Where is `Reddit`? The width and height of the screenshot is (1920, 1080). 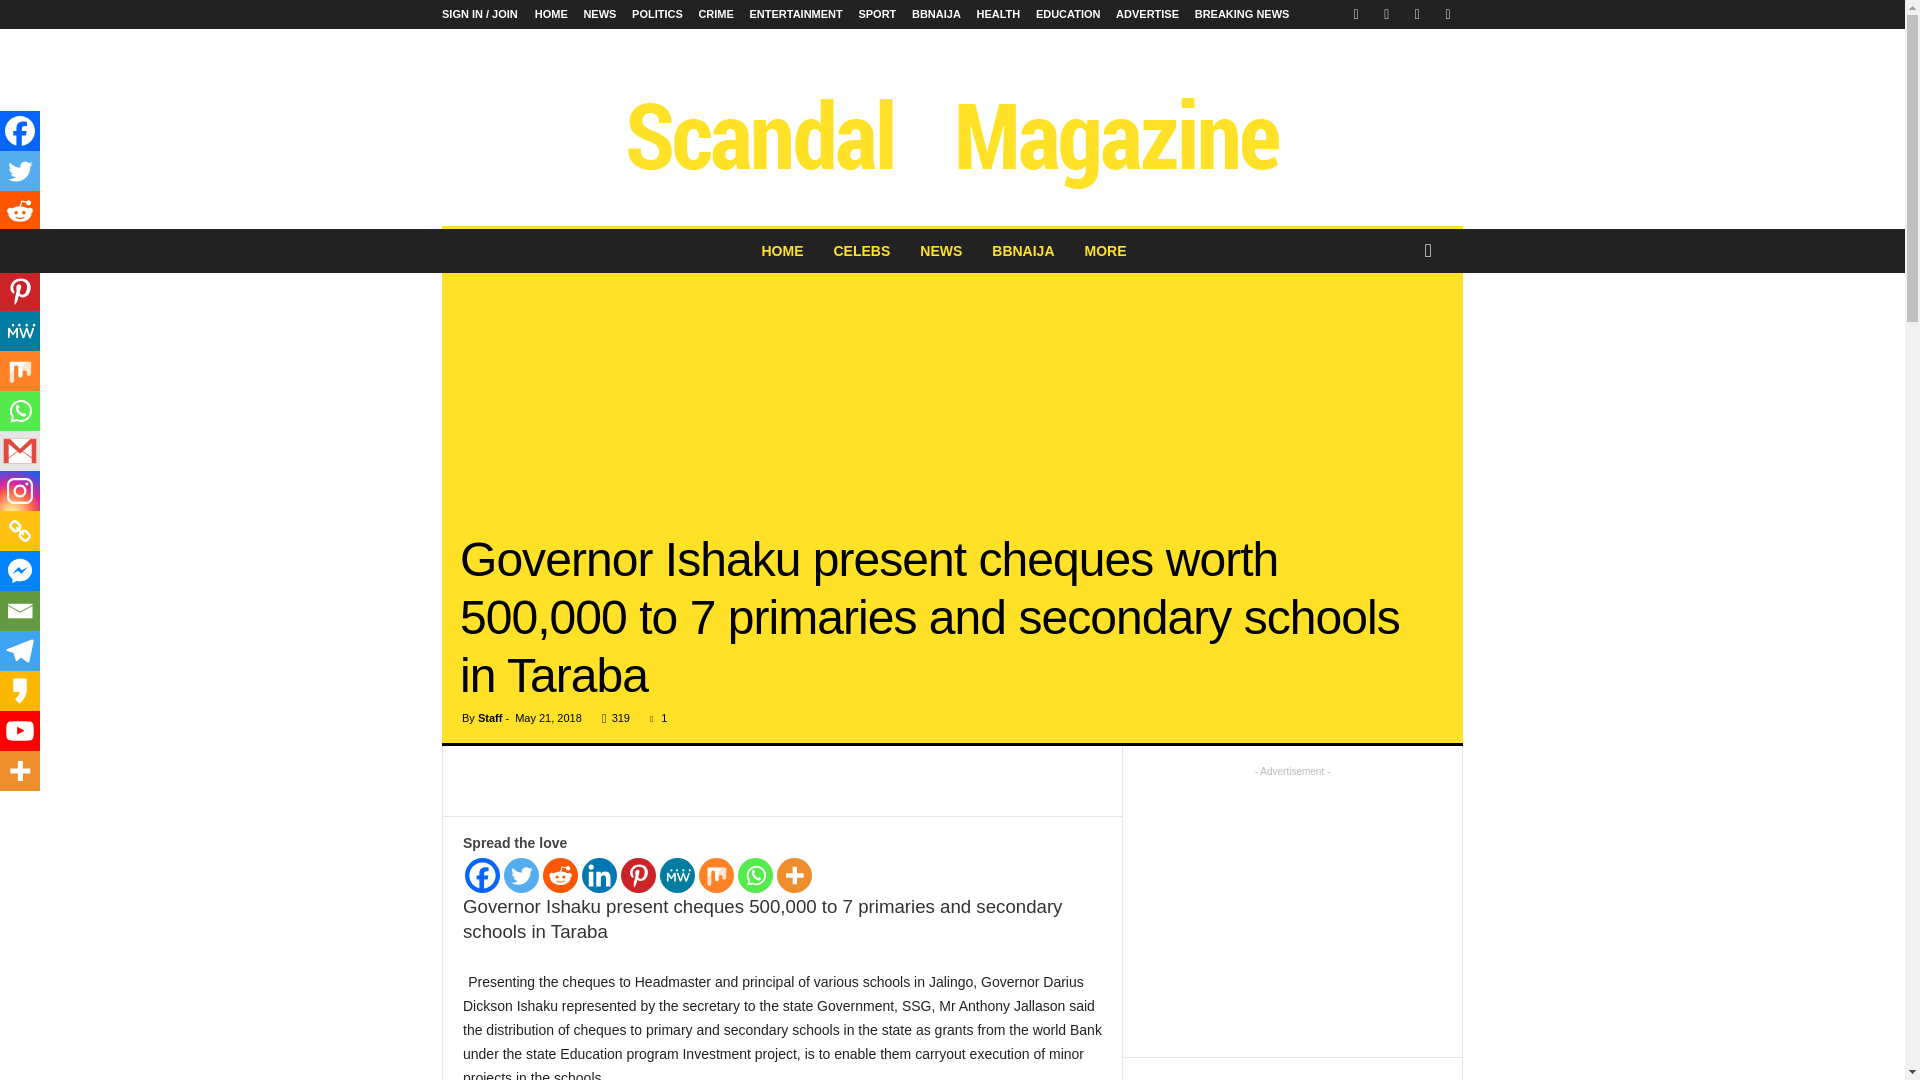 Reddit is located at coordinates (560, 875).